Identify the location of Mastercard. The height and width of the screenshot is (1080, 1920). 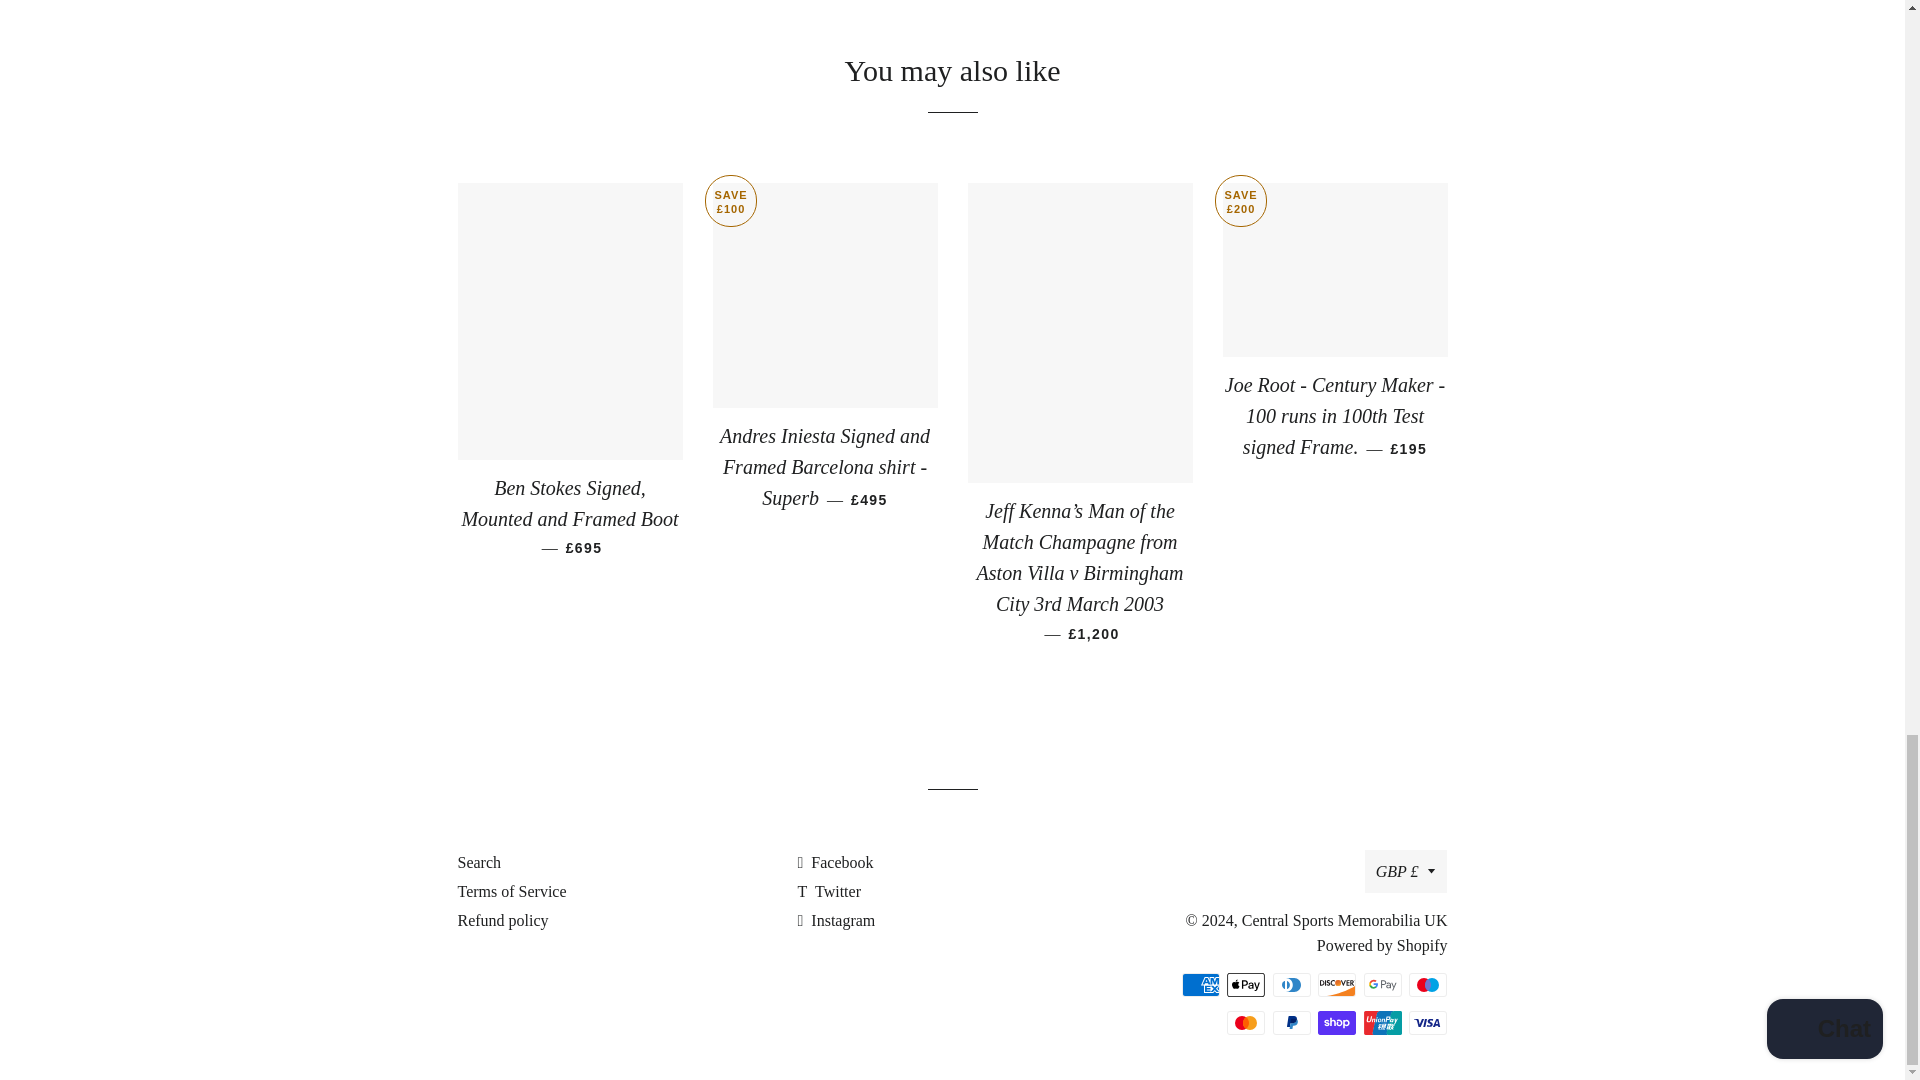
(1246, 1022).